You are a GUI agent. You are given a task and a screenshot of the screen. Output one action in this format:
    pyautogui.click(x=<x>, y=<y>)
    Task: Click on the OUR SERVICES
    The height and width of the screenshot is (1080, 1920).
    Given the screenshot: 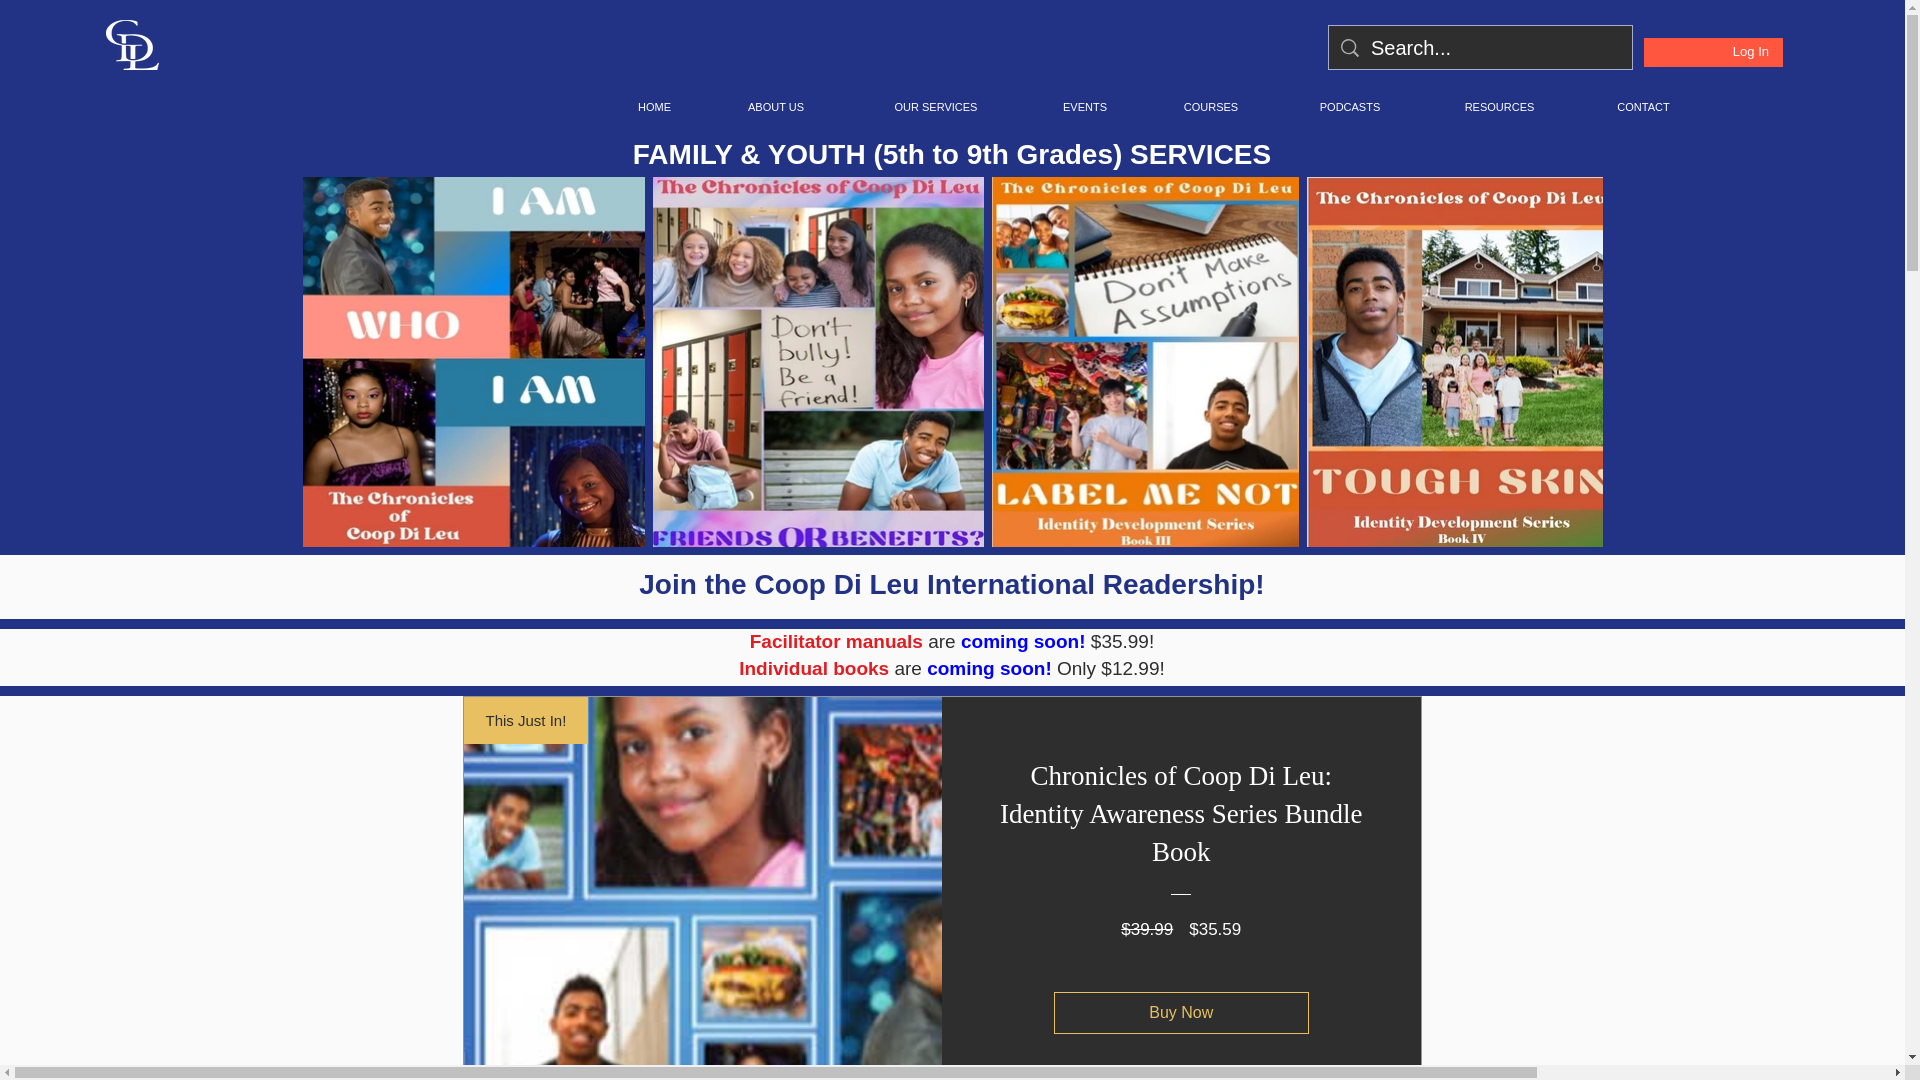 What is the action you would take?
    pyautogui.click(x=936, y=106)
    